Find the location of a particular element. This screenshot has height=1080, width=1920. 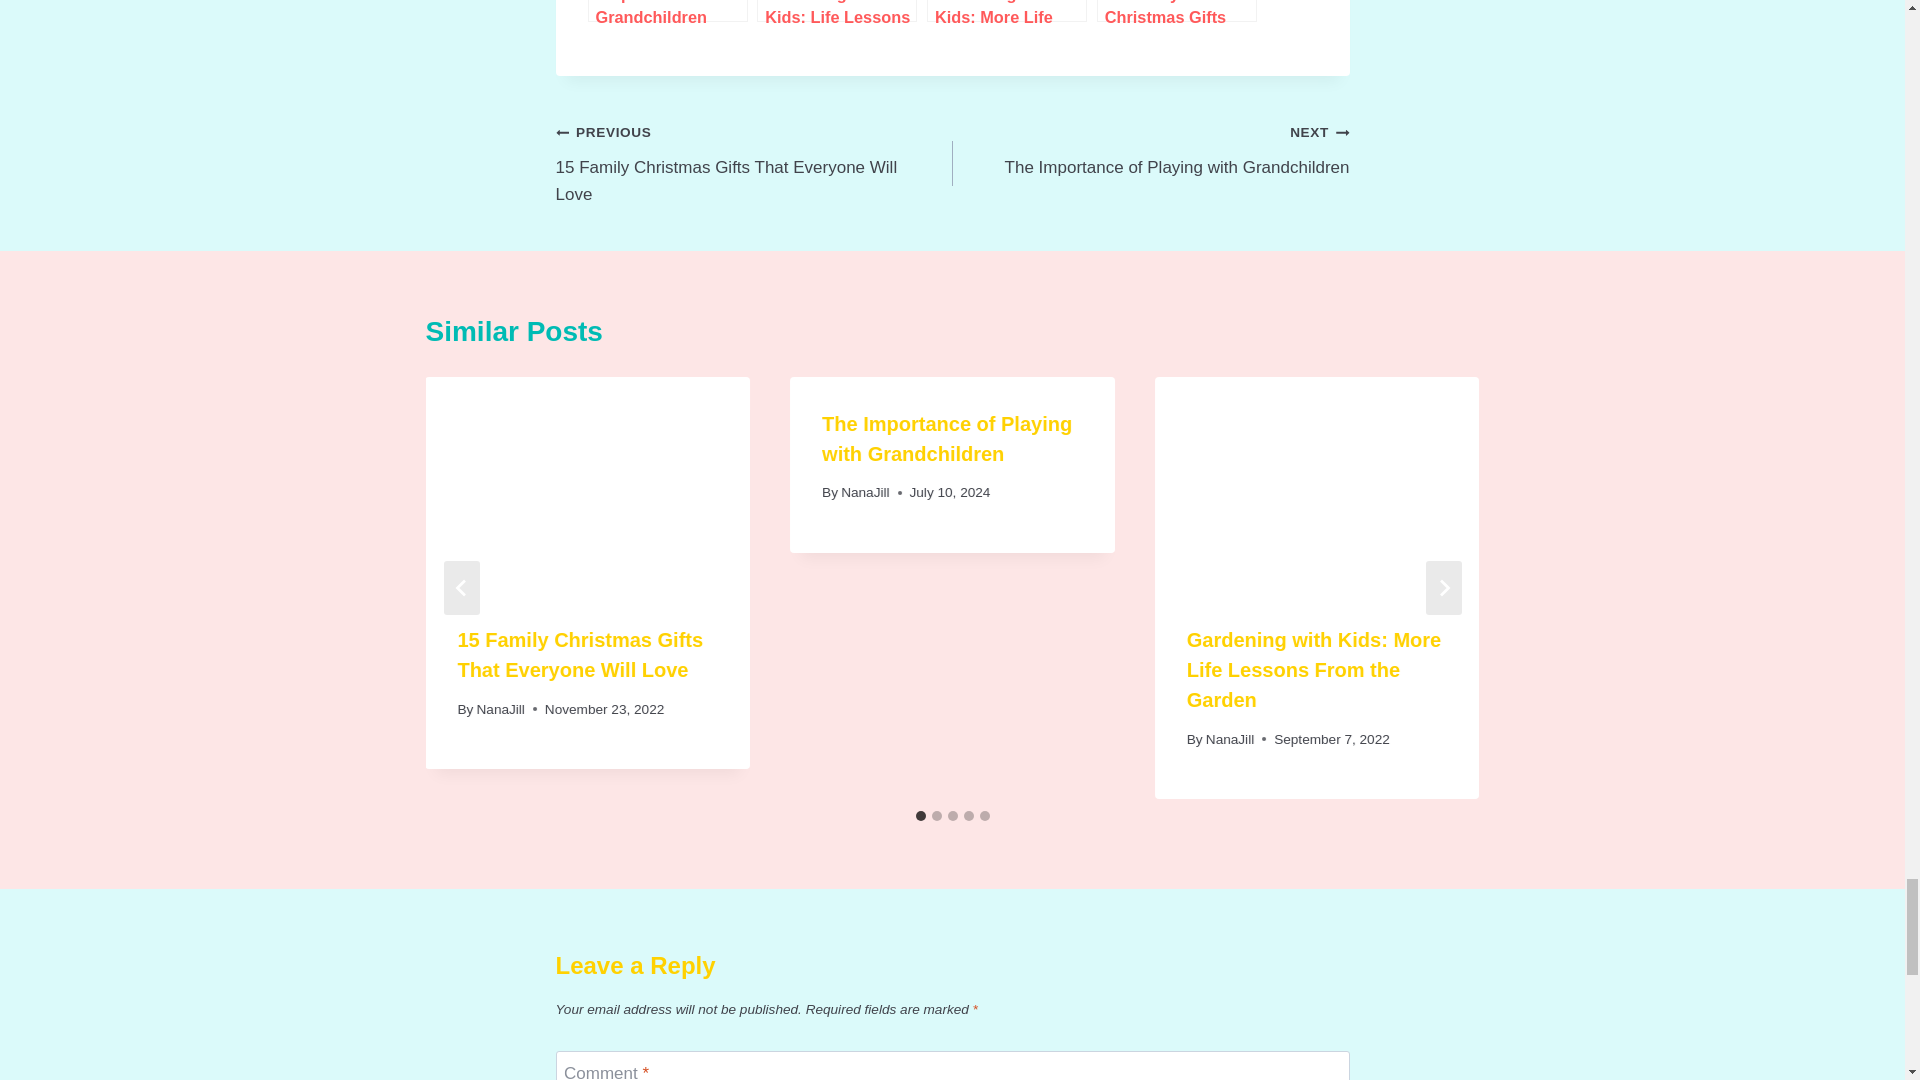

Help! Do Grandchildren Lose Interest in Their Grandparents? is located at coordinates (1176, 10).